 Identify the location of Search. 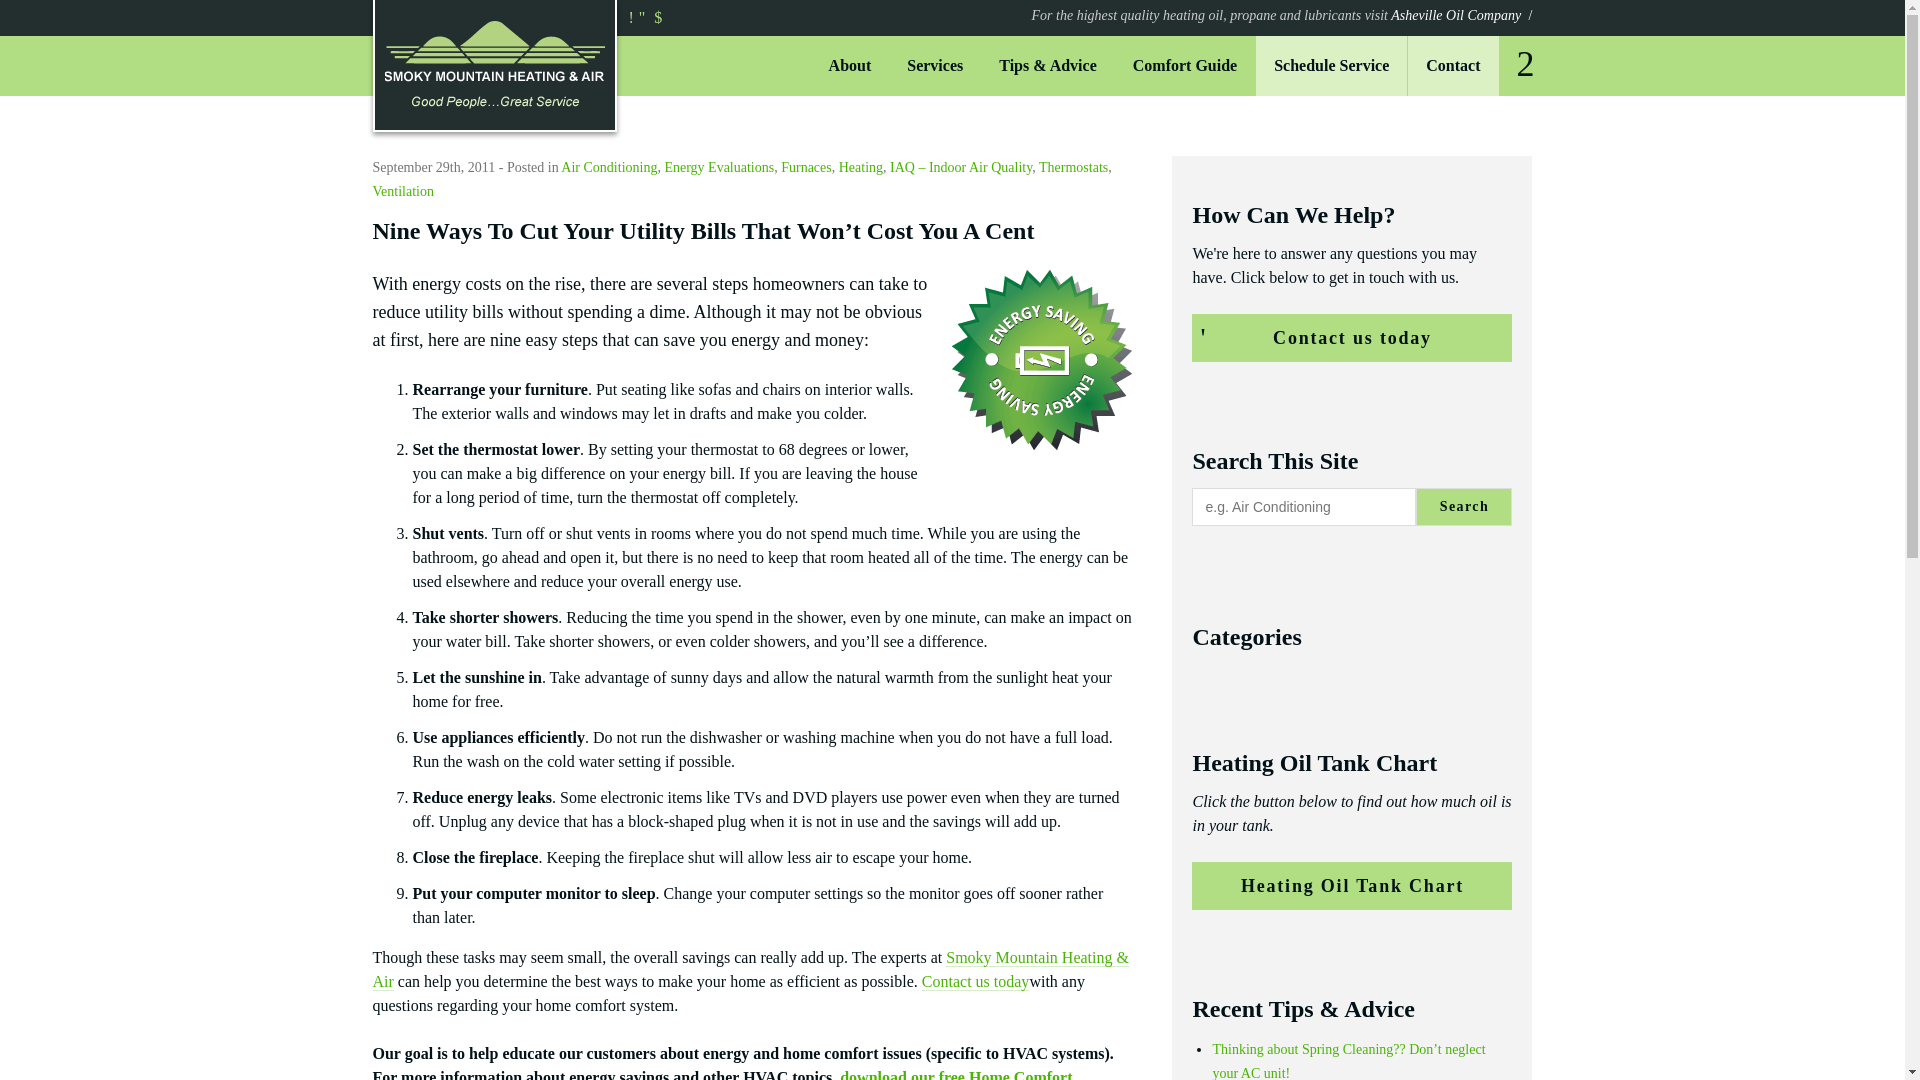
(1464, 506).